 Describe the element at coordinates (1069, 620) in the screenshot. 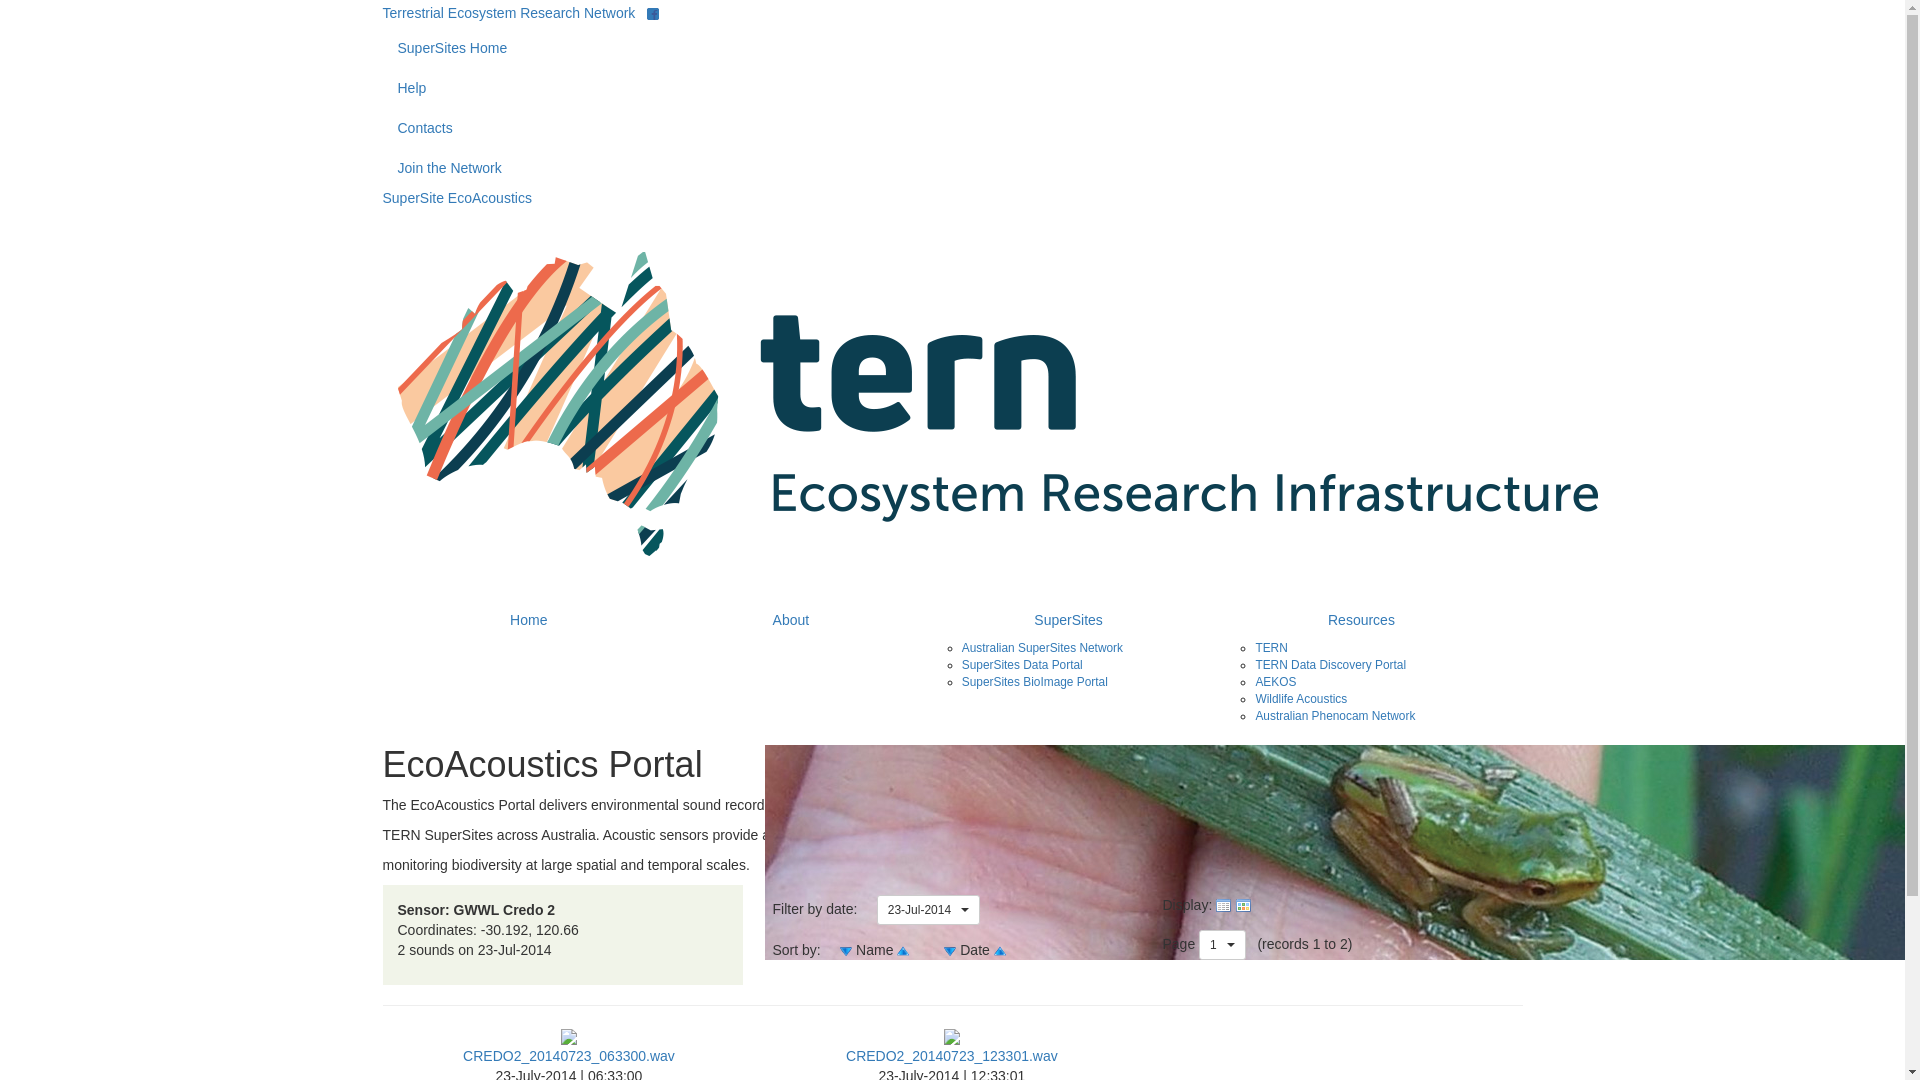

I see `SuperSites` at that location.